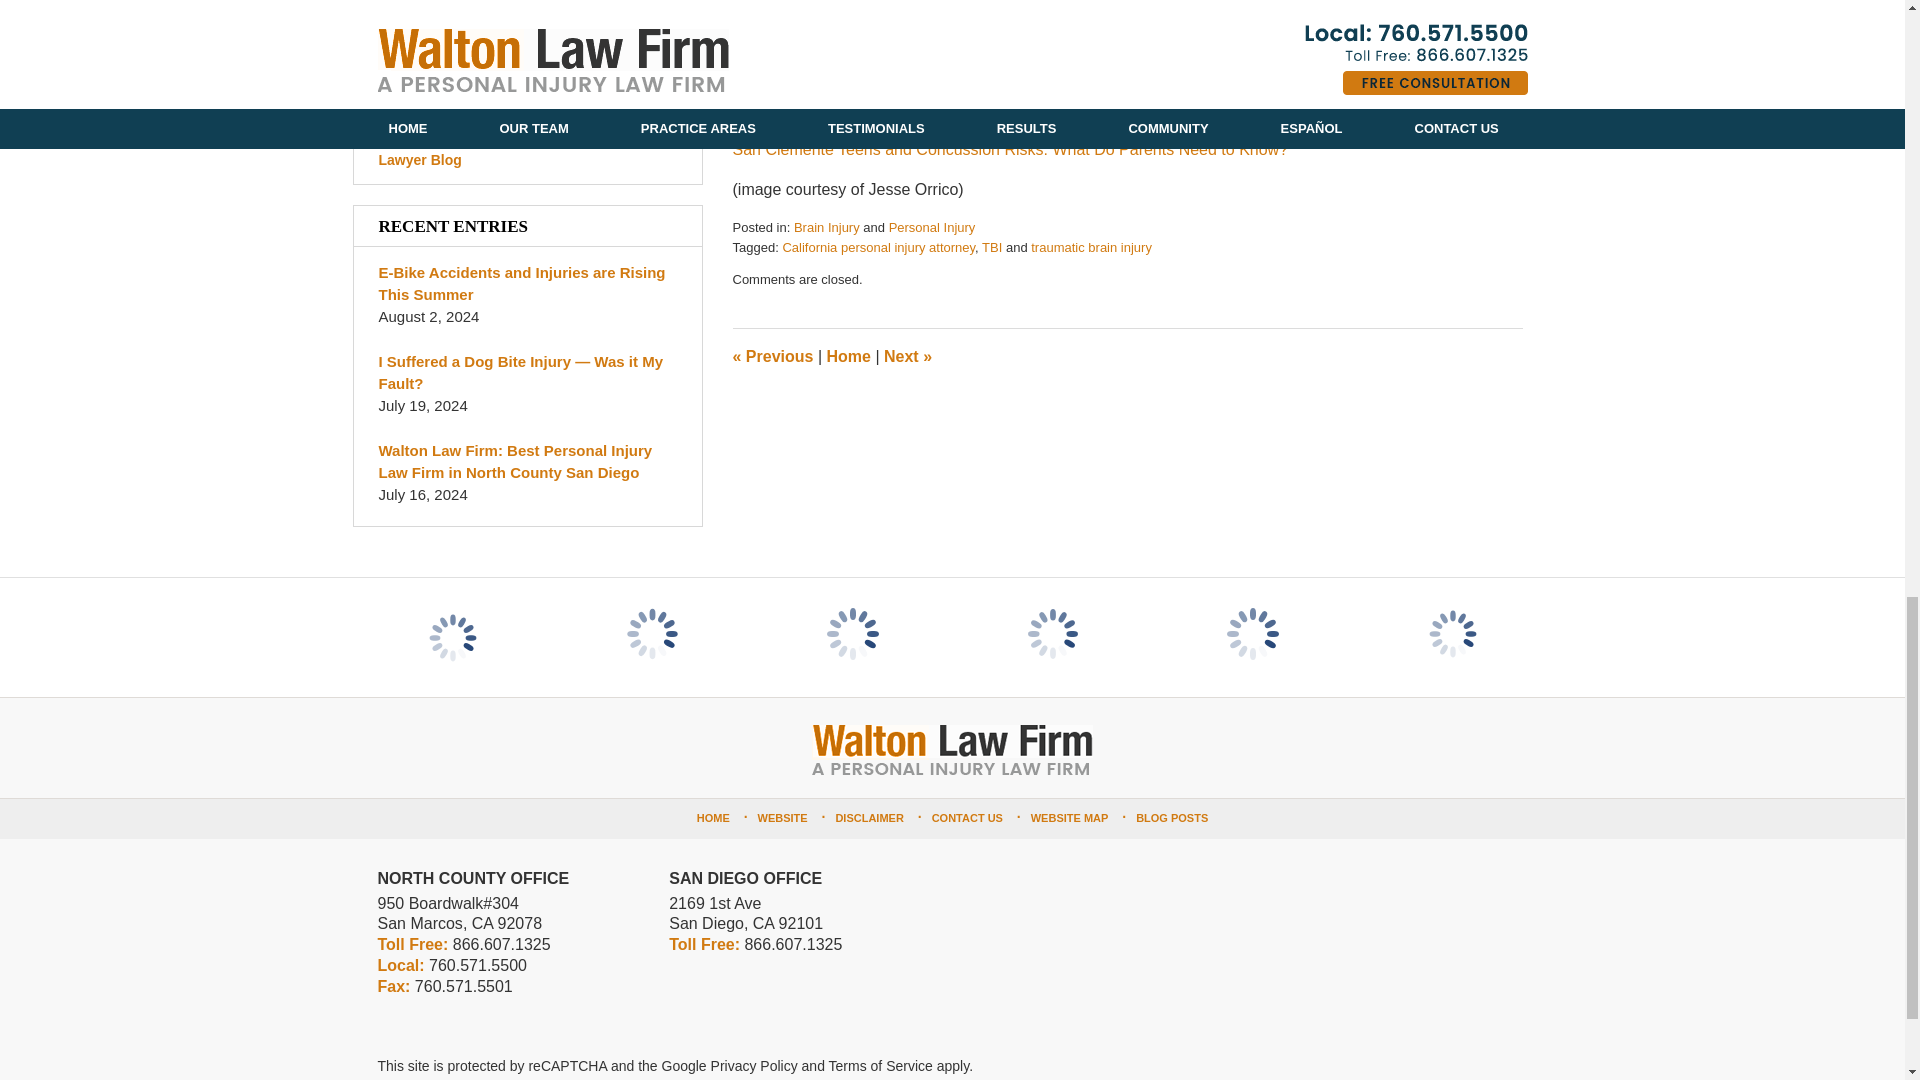  Describe the element at coordinates (772, 356) in the screenshot. I see `Drowning Risks for Kids in Oceanside` at that location.